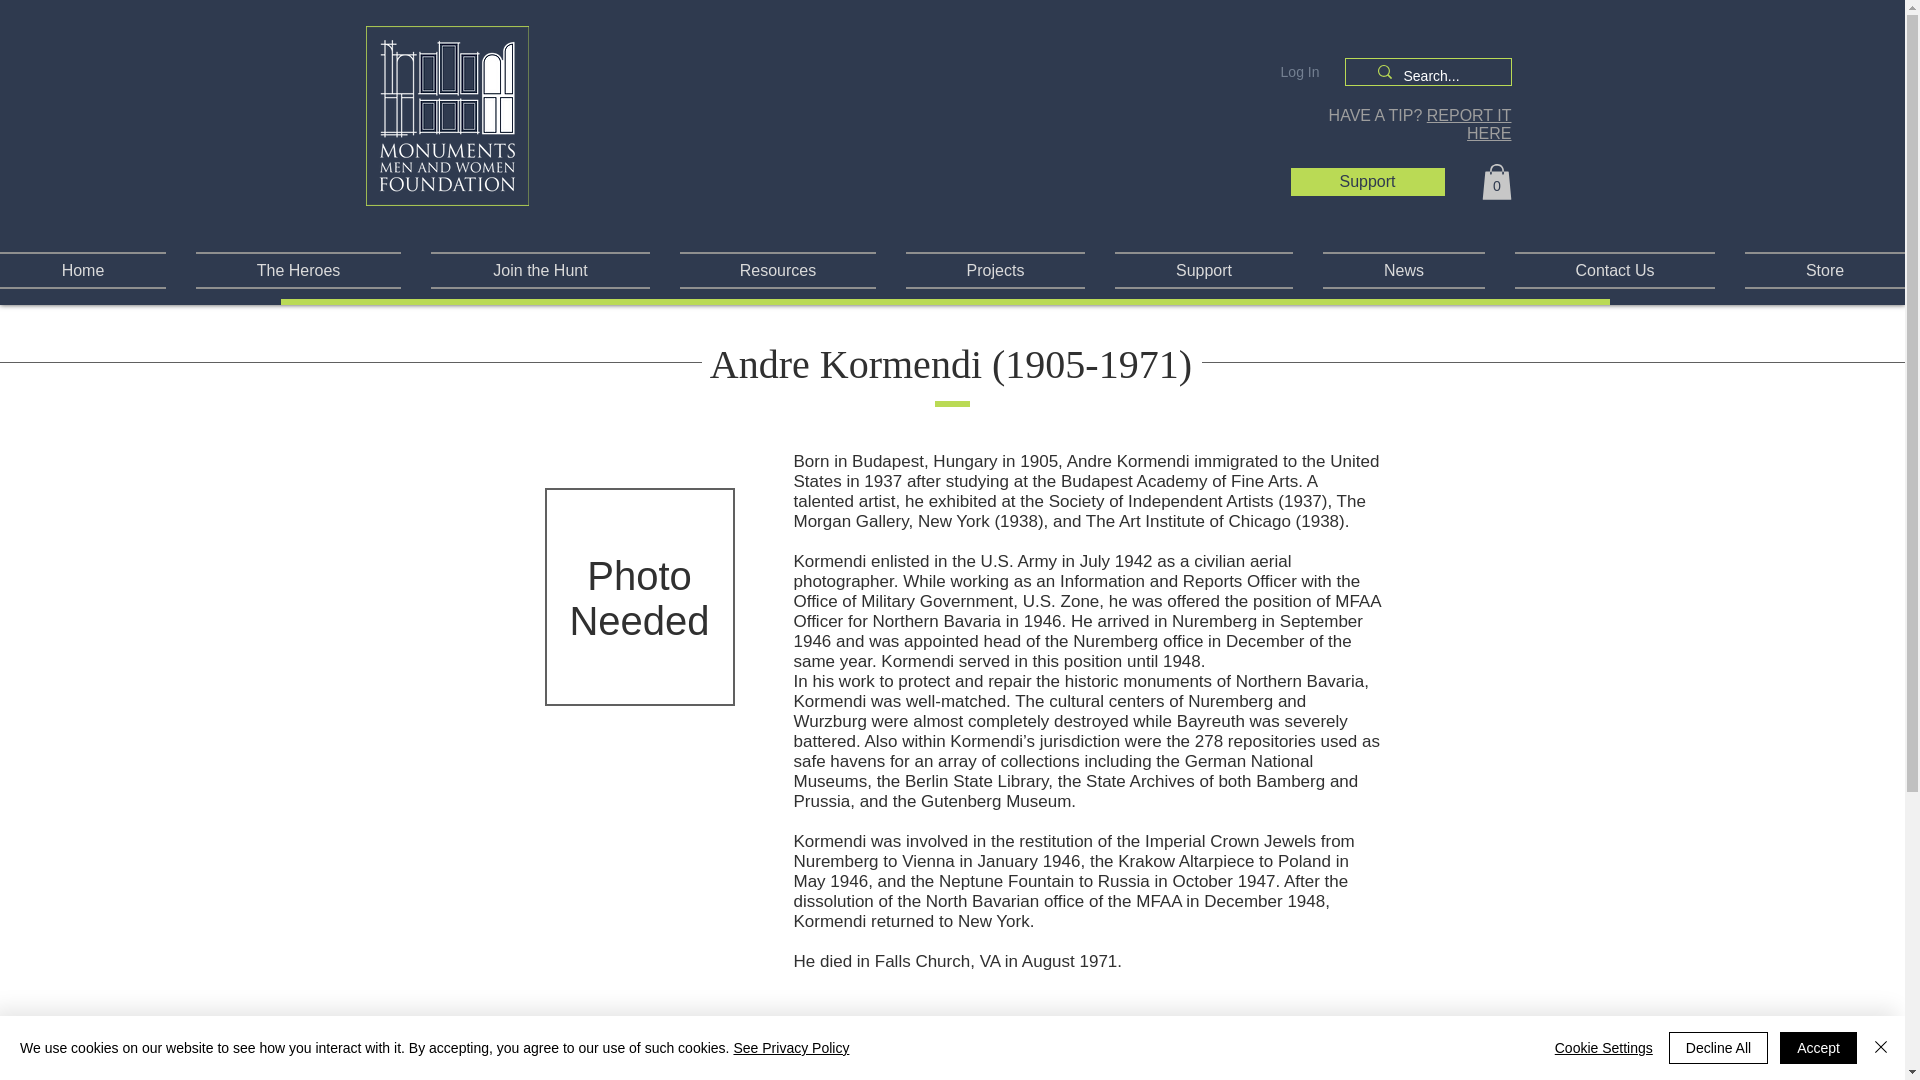 This screenshot has height=1080, width=1920. Describe the element at coordinates (995, 270) in the screenshot. I see `Projects` at that location.